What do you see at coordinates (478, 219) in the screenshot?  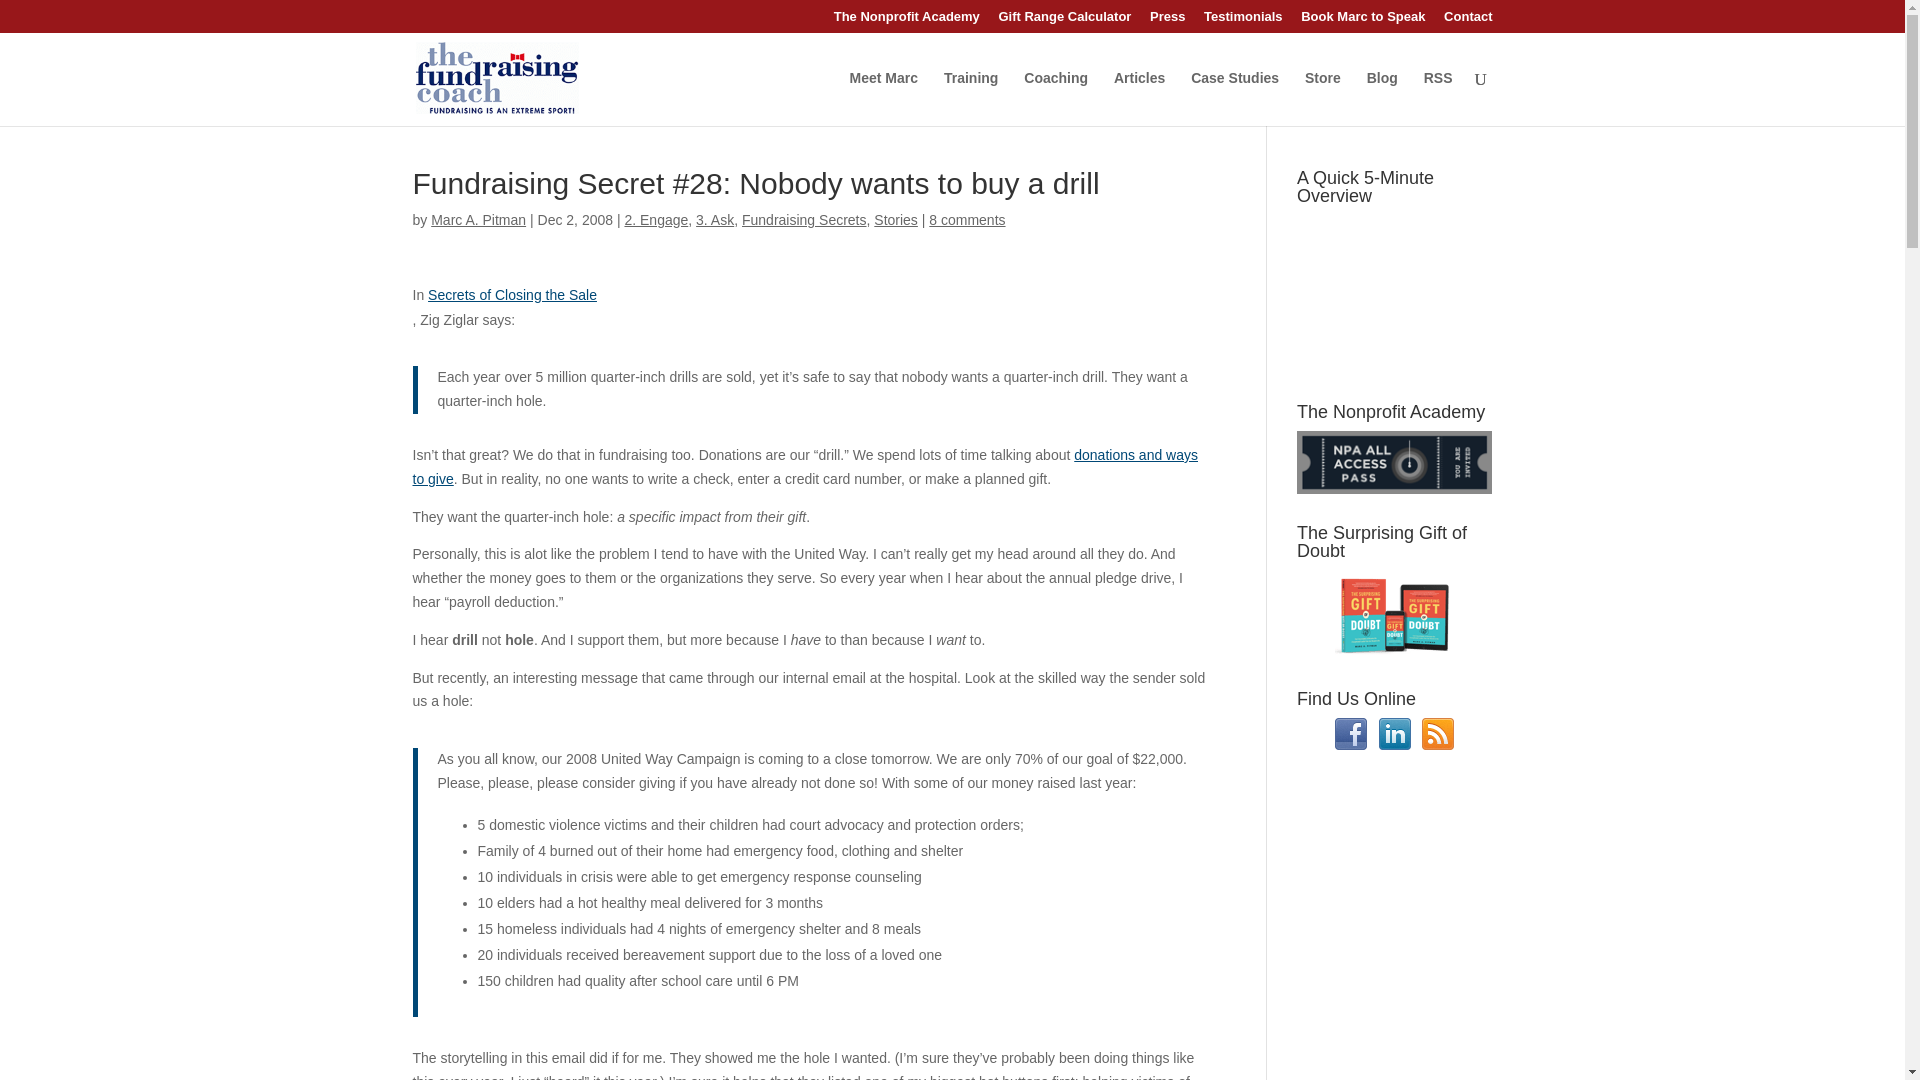 I see `Marc A. Pitman` at bounding box center [478, 219].